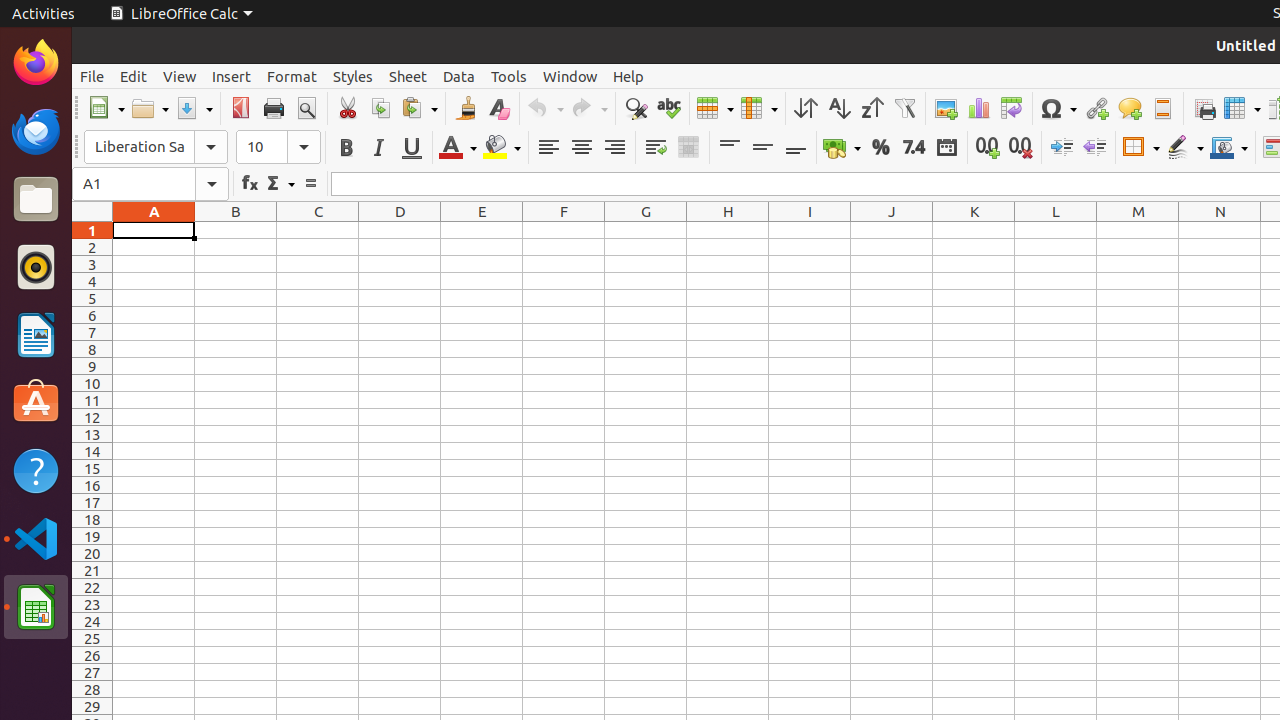  I want to click on G1, so click(646, 230).